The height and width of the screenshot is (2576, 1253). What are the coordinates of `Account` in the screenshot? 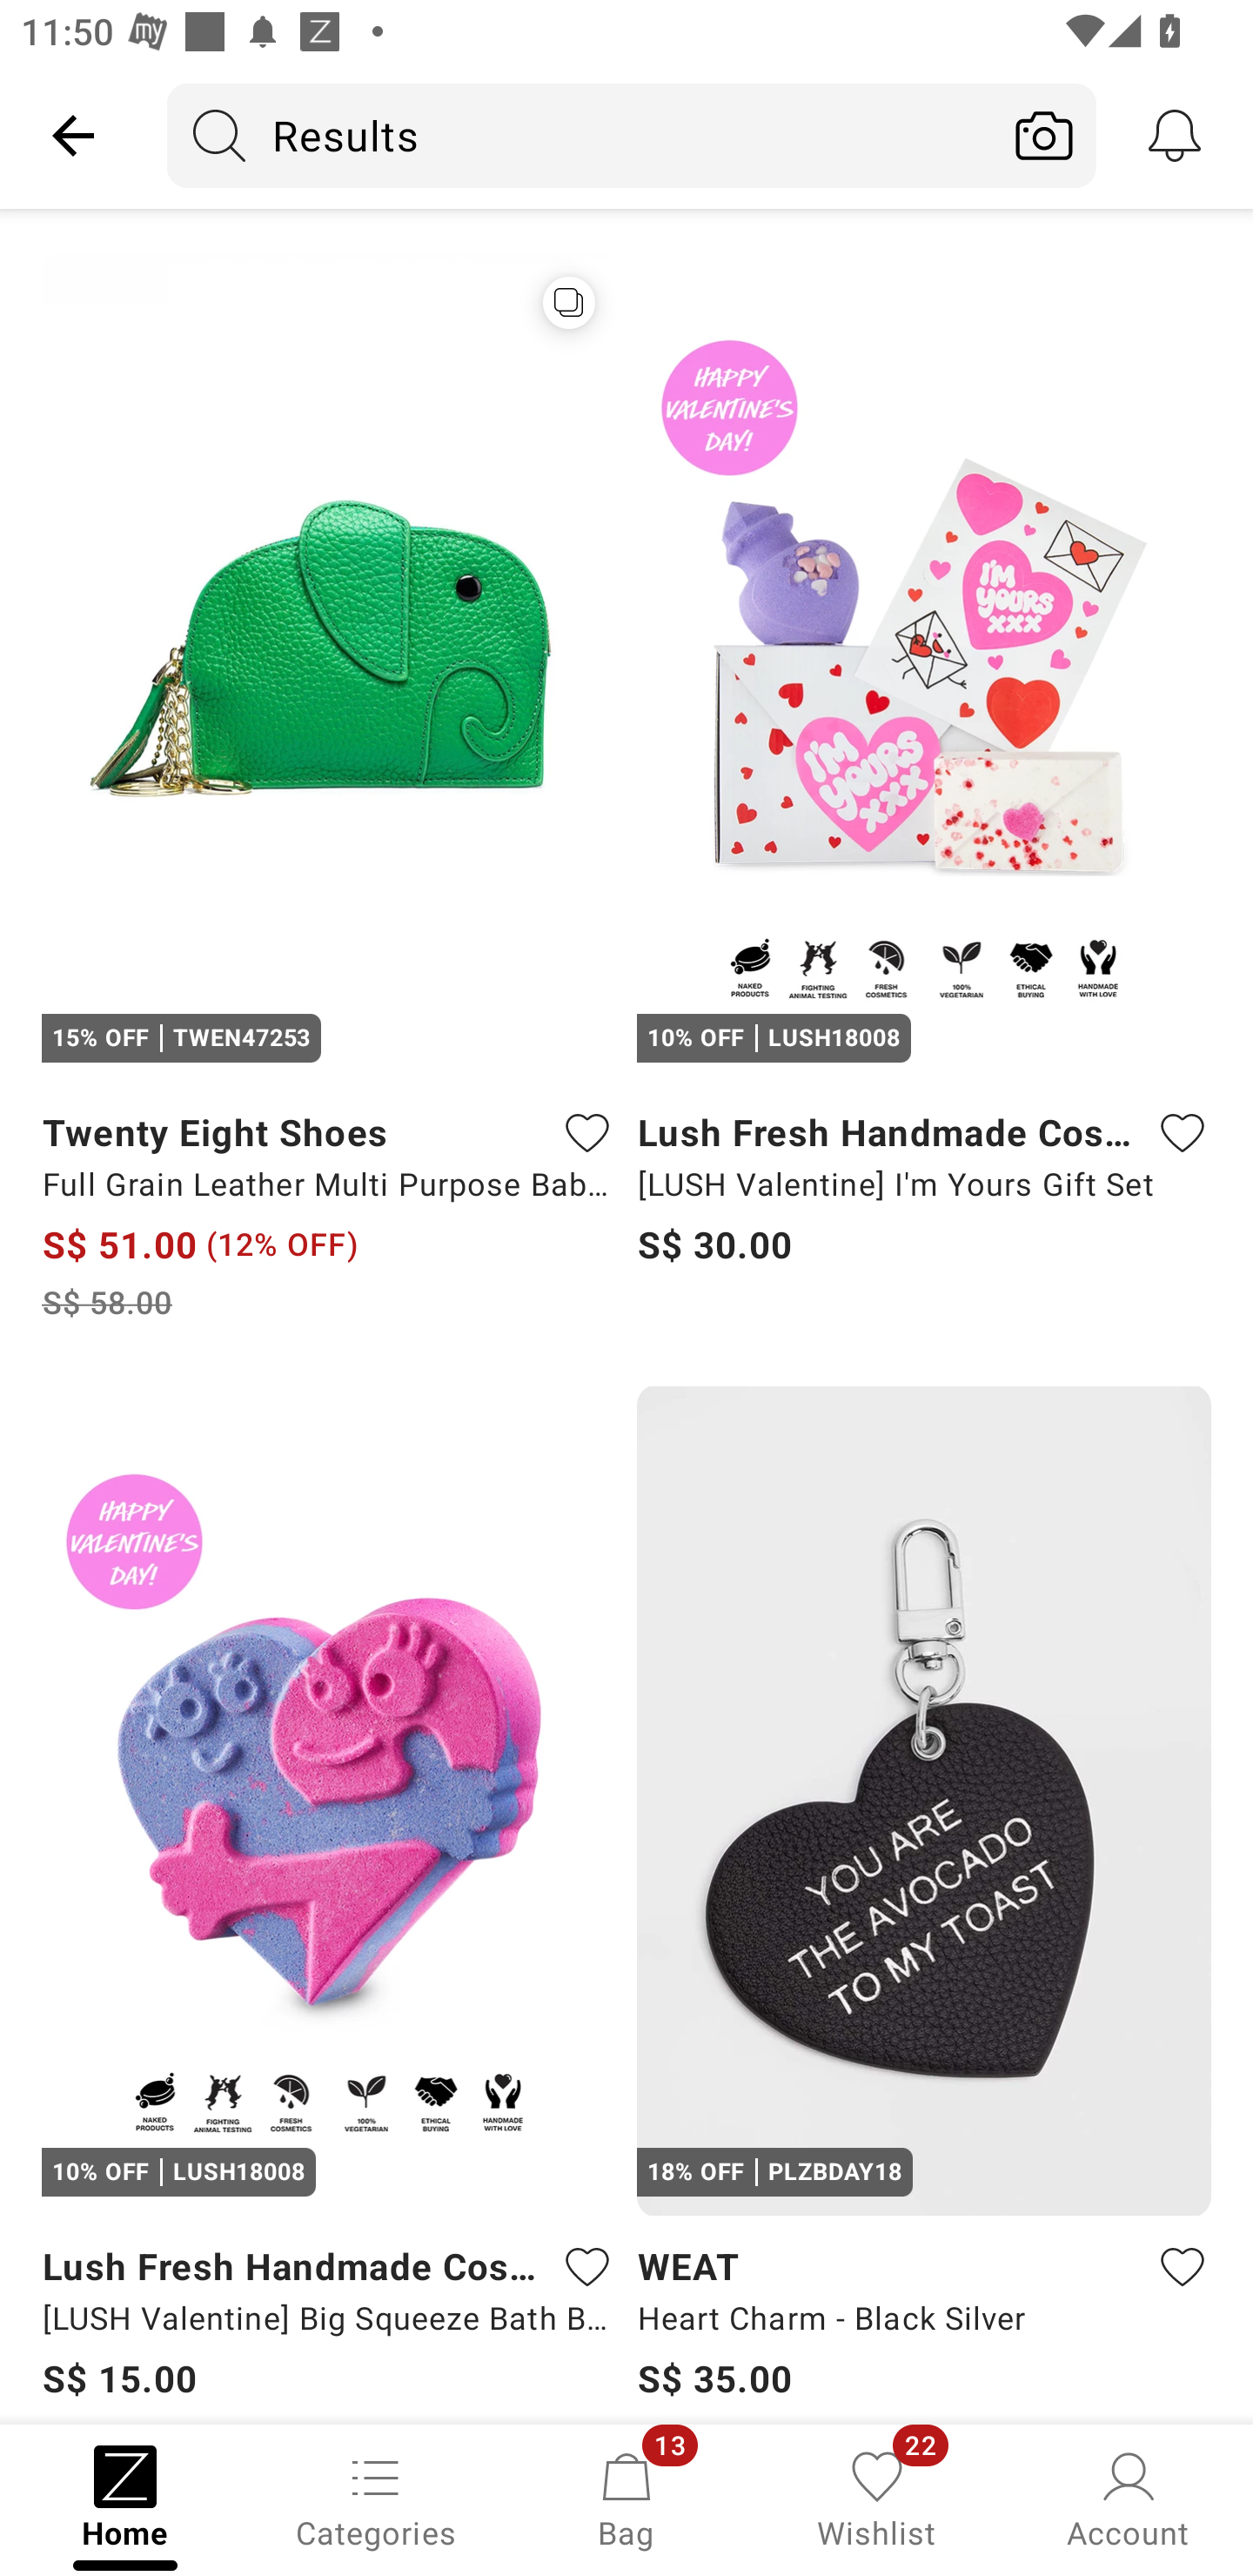 It's located at (1128, 2498).